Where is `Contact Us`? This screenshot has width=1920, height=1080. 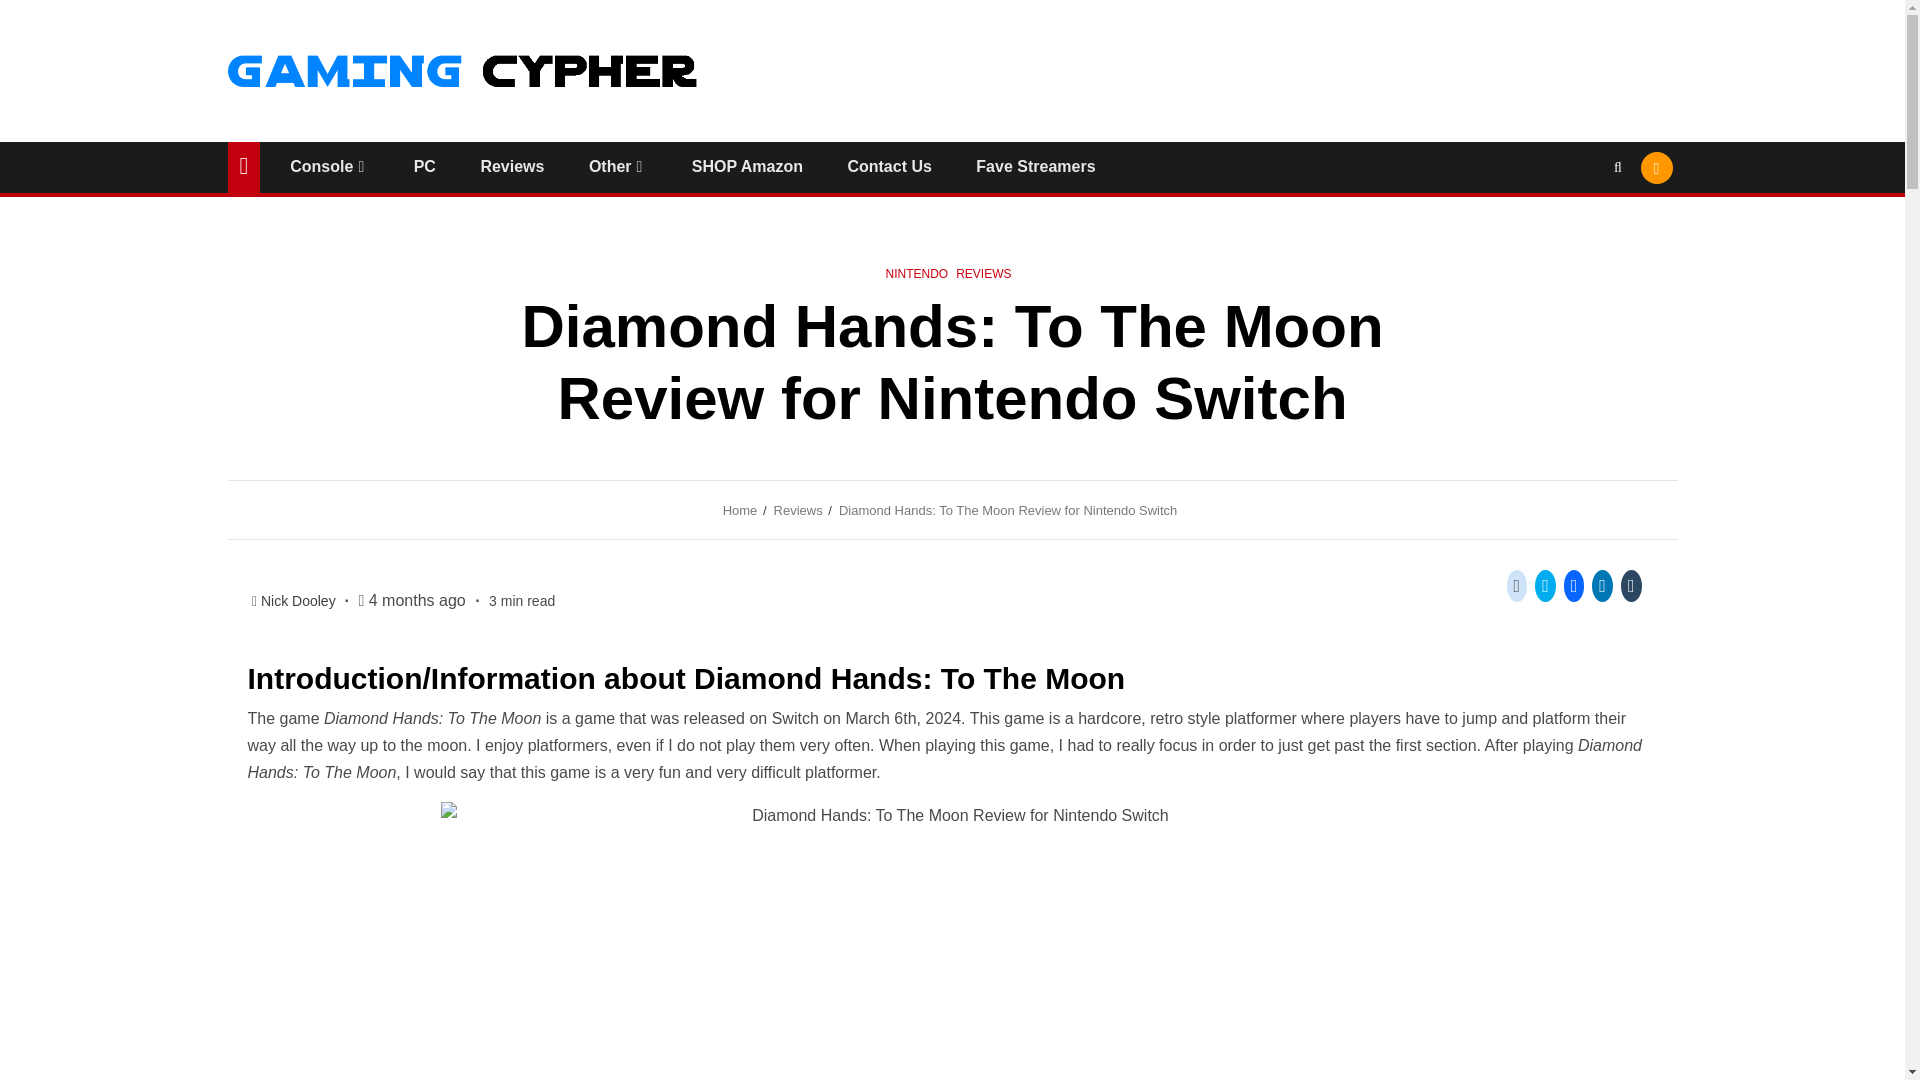
Contact Us is located at coordinates (888, 166).